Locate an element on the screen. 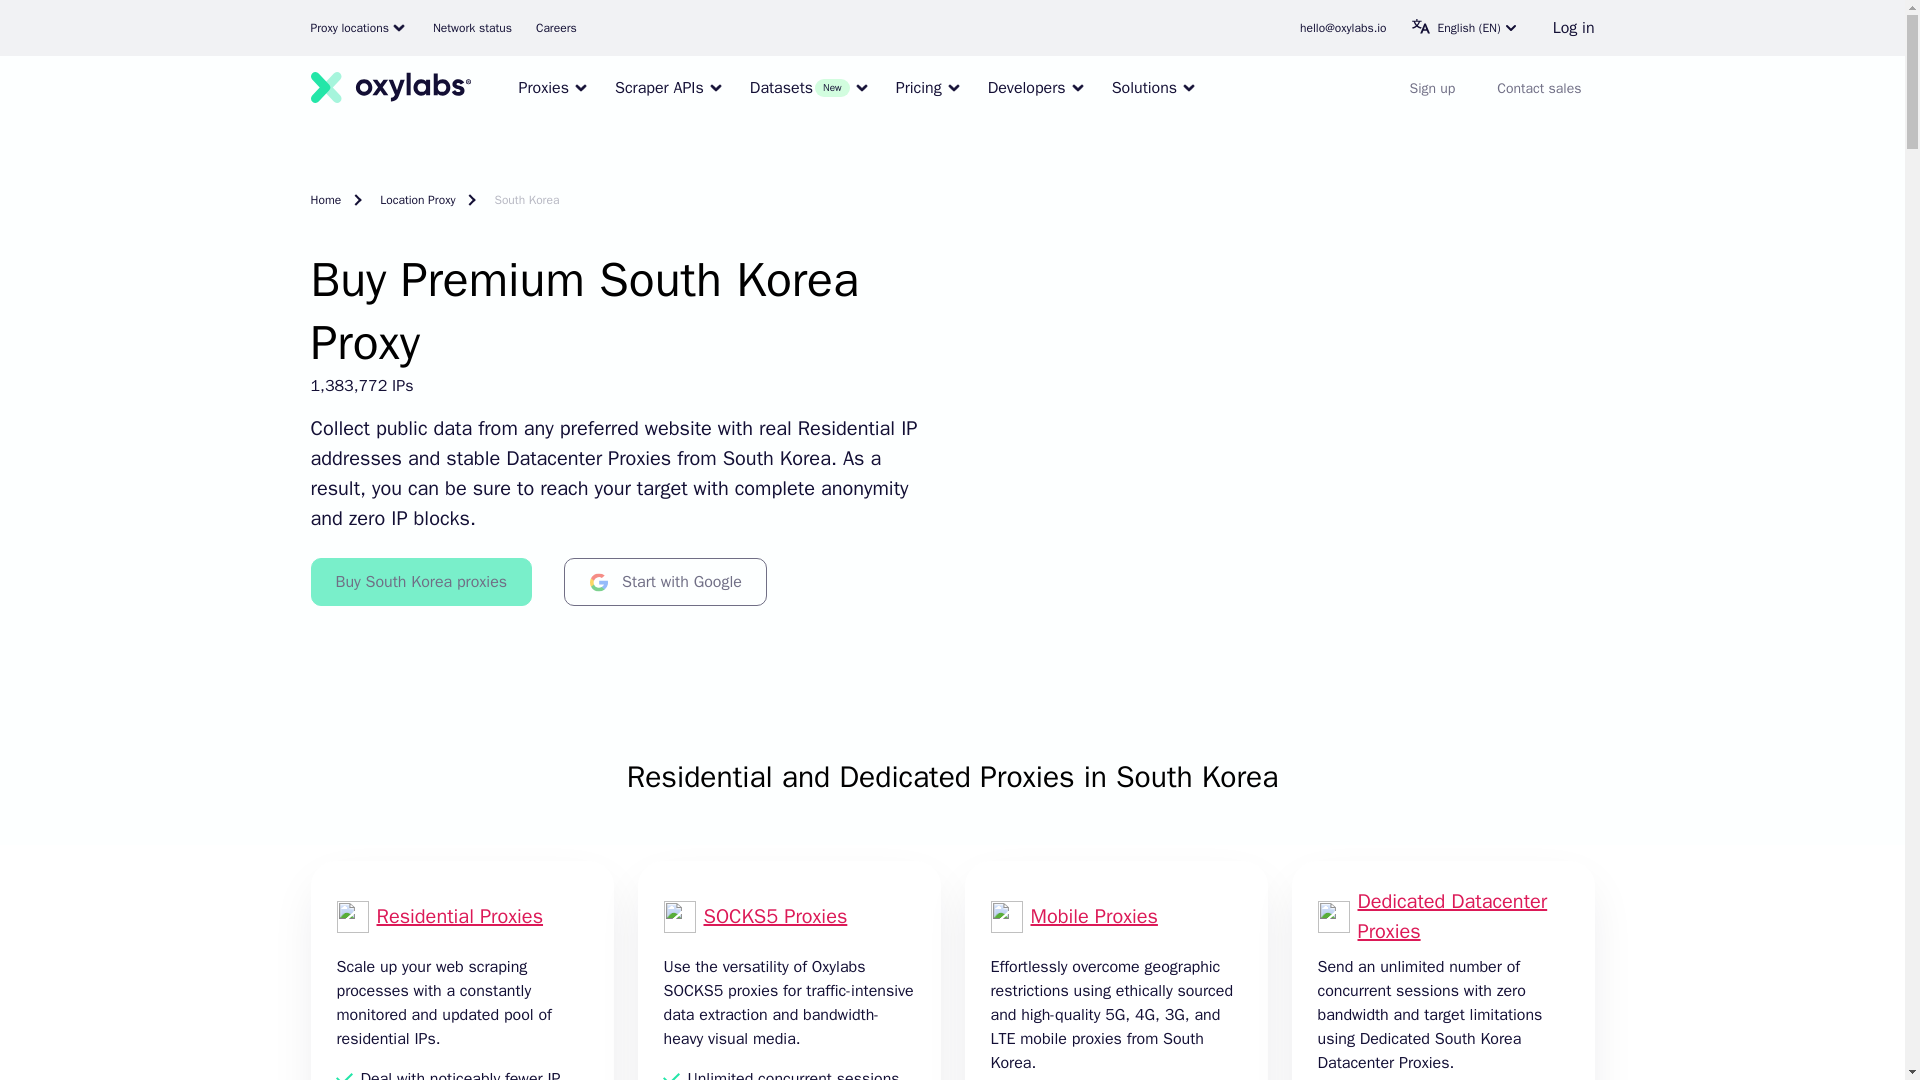  Mobile Proxies is located at coordinates (1093, 916).